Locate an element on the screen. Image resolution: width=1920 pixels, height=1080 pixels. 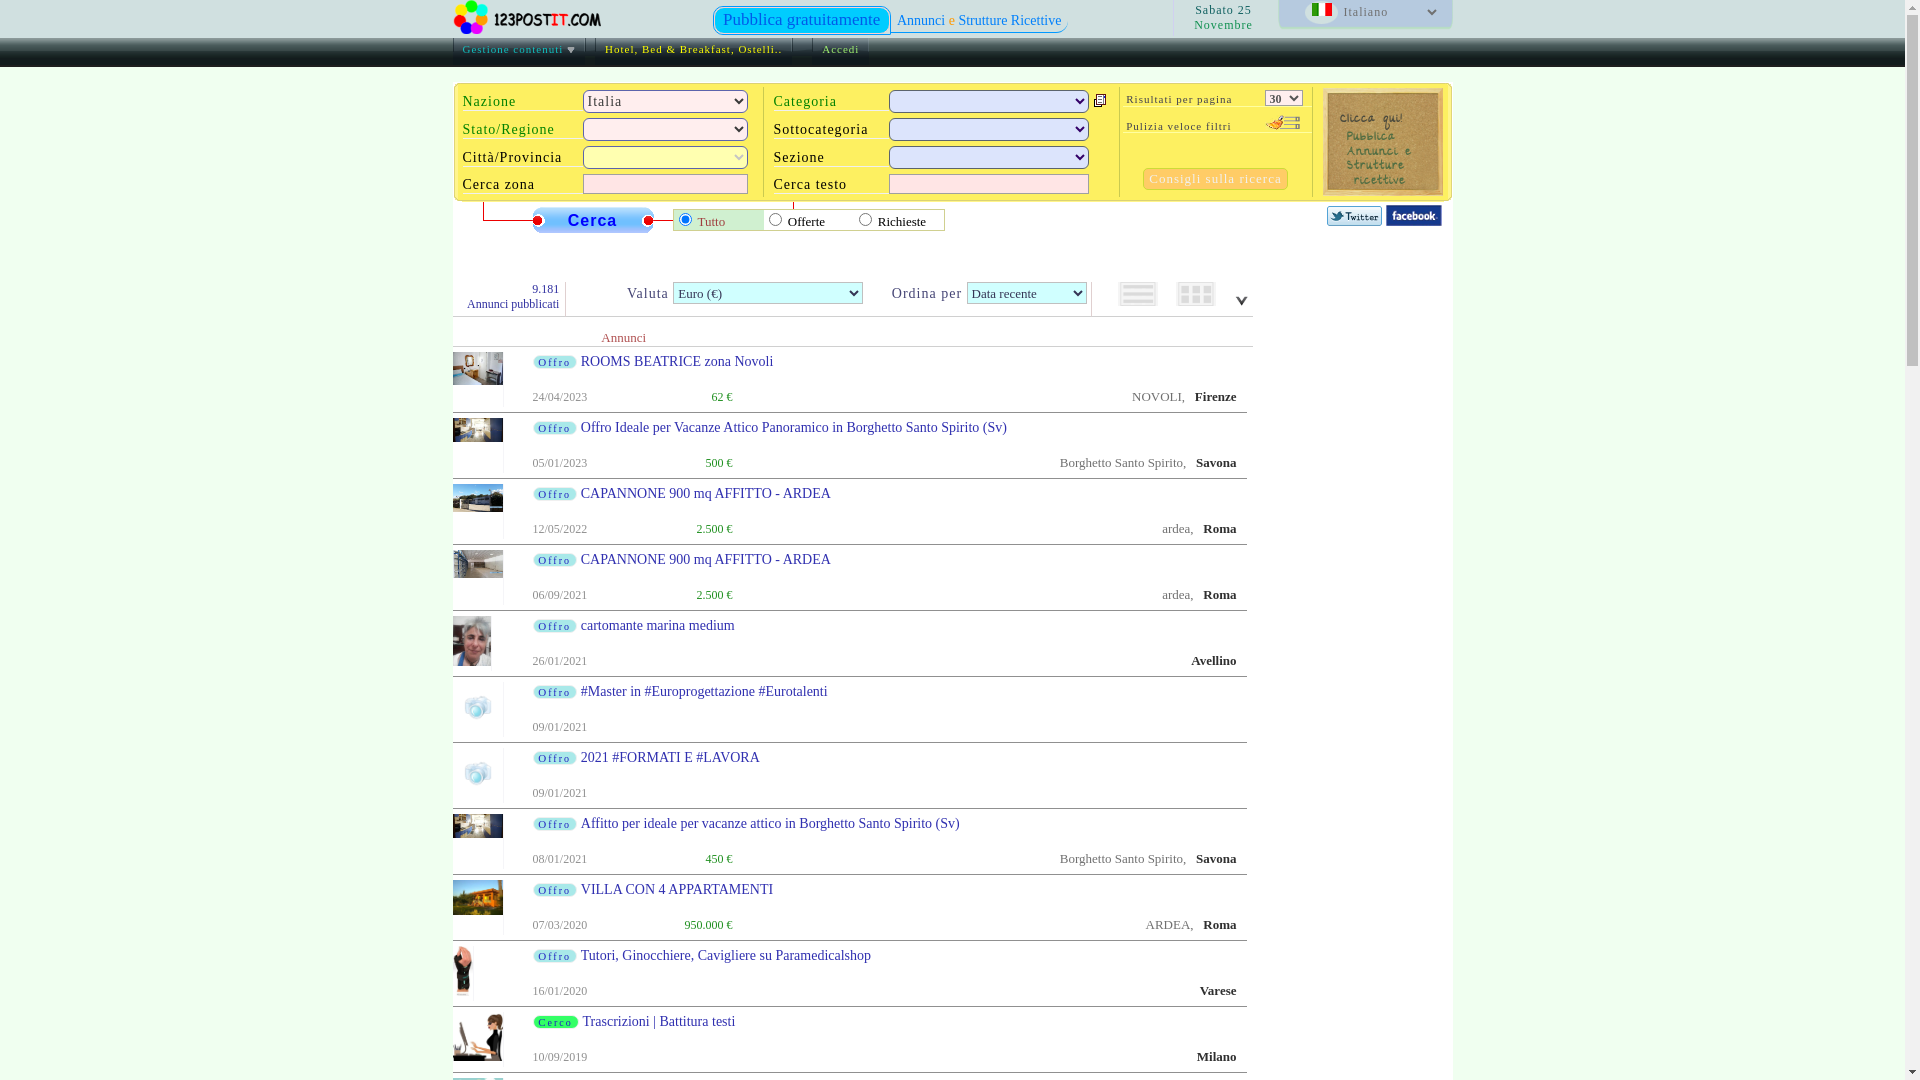
Pulisce tutti i campi della Ricerca is located at coordinates (1283, 122).